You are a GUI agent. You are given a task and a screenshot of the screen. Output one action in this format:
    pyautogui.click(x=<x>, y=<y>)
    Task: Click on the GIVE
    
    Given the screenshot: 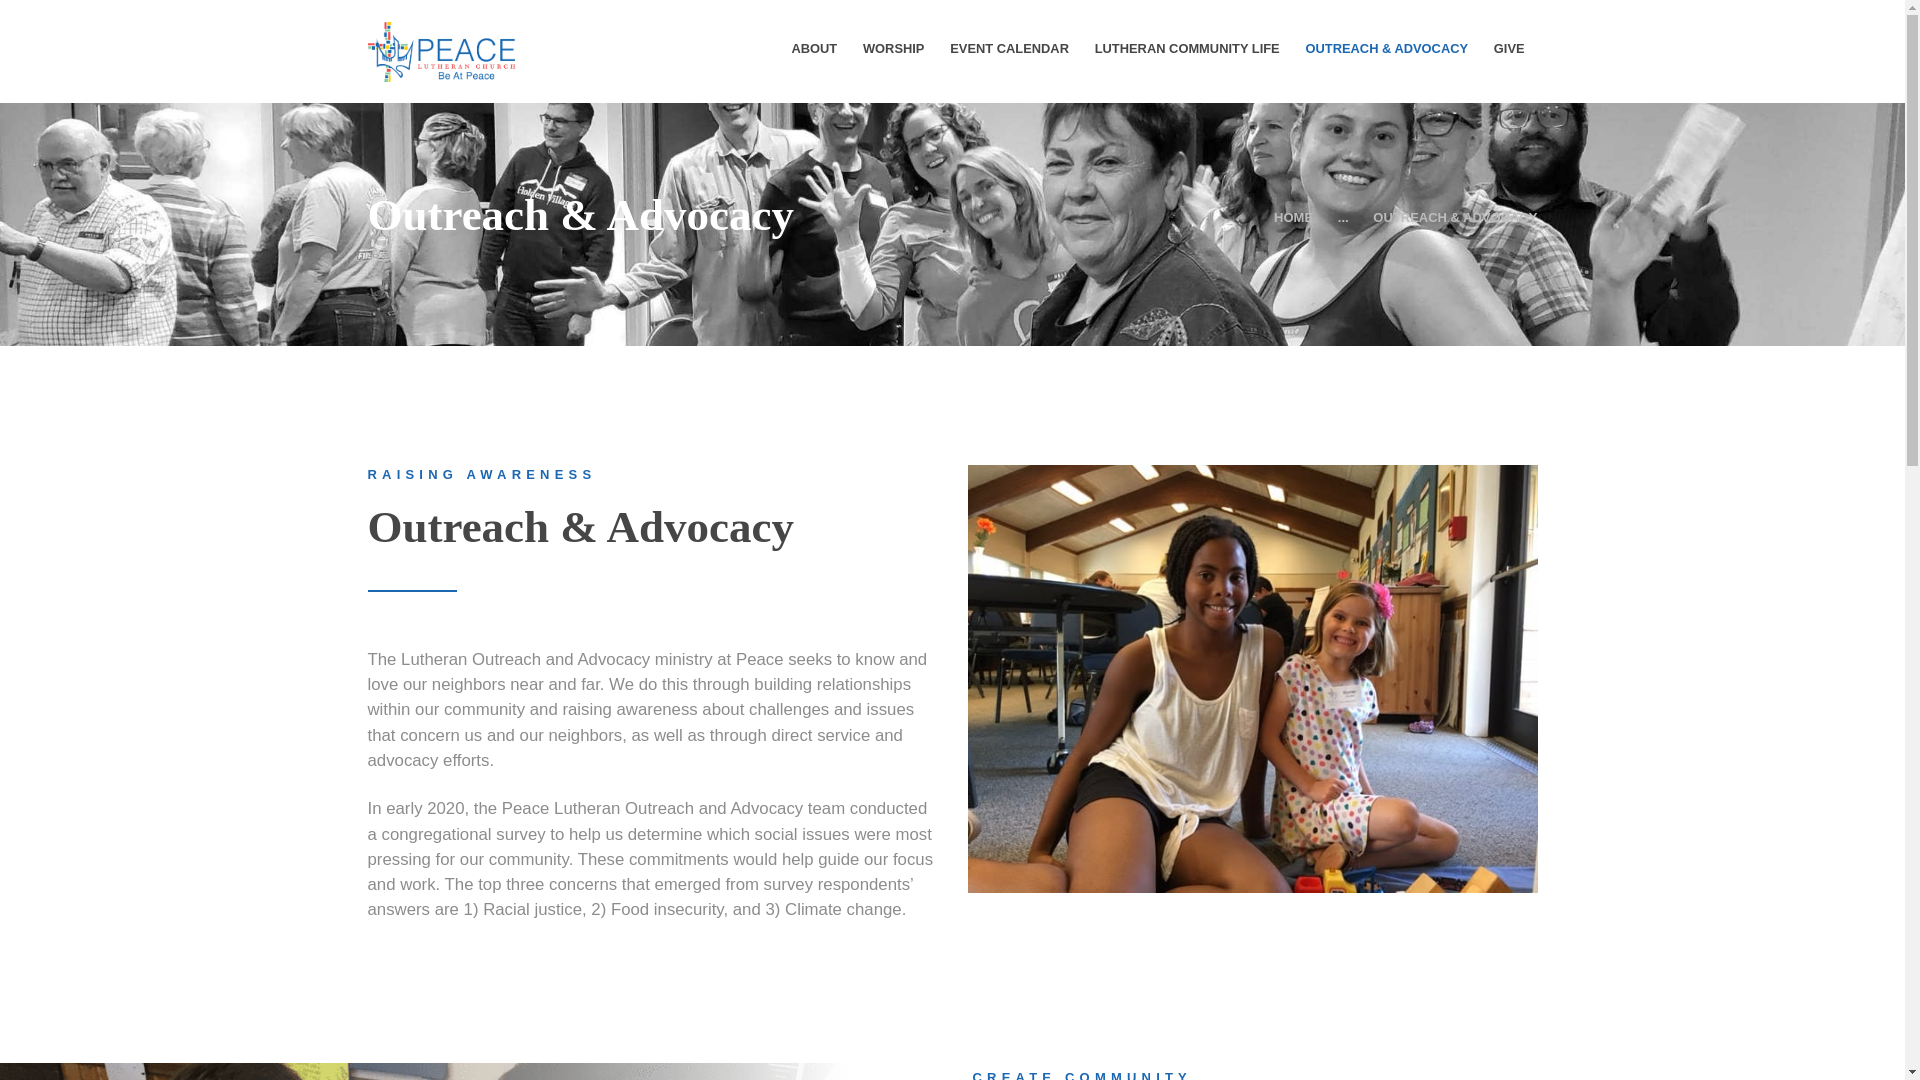 What is the action you would take?
    pyautogui.click(x=1508, y=48)
    